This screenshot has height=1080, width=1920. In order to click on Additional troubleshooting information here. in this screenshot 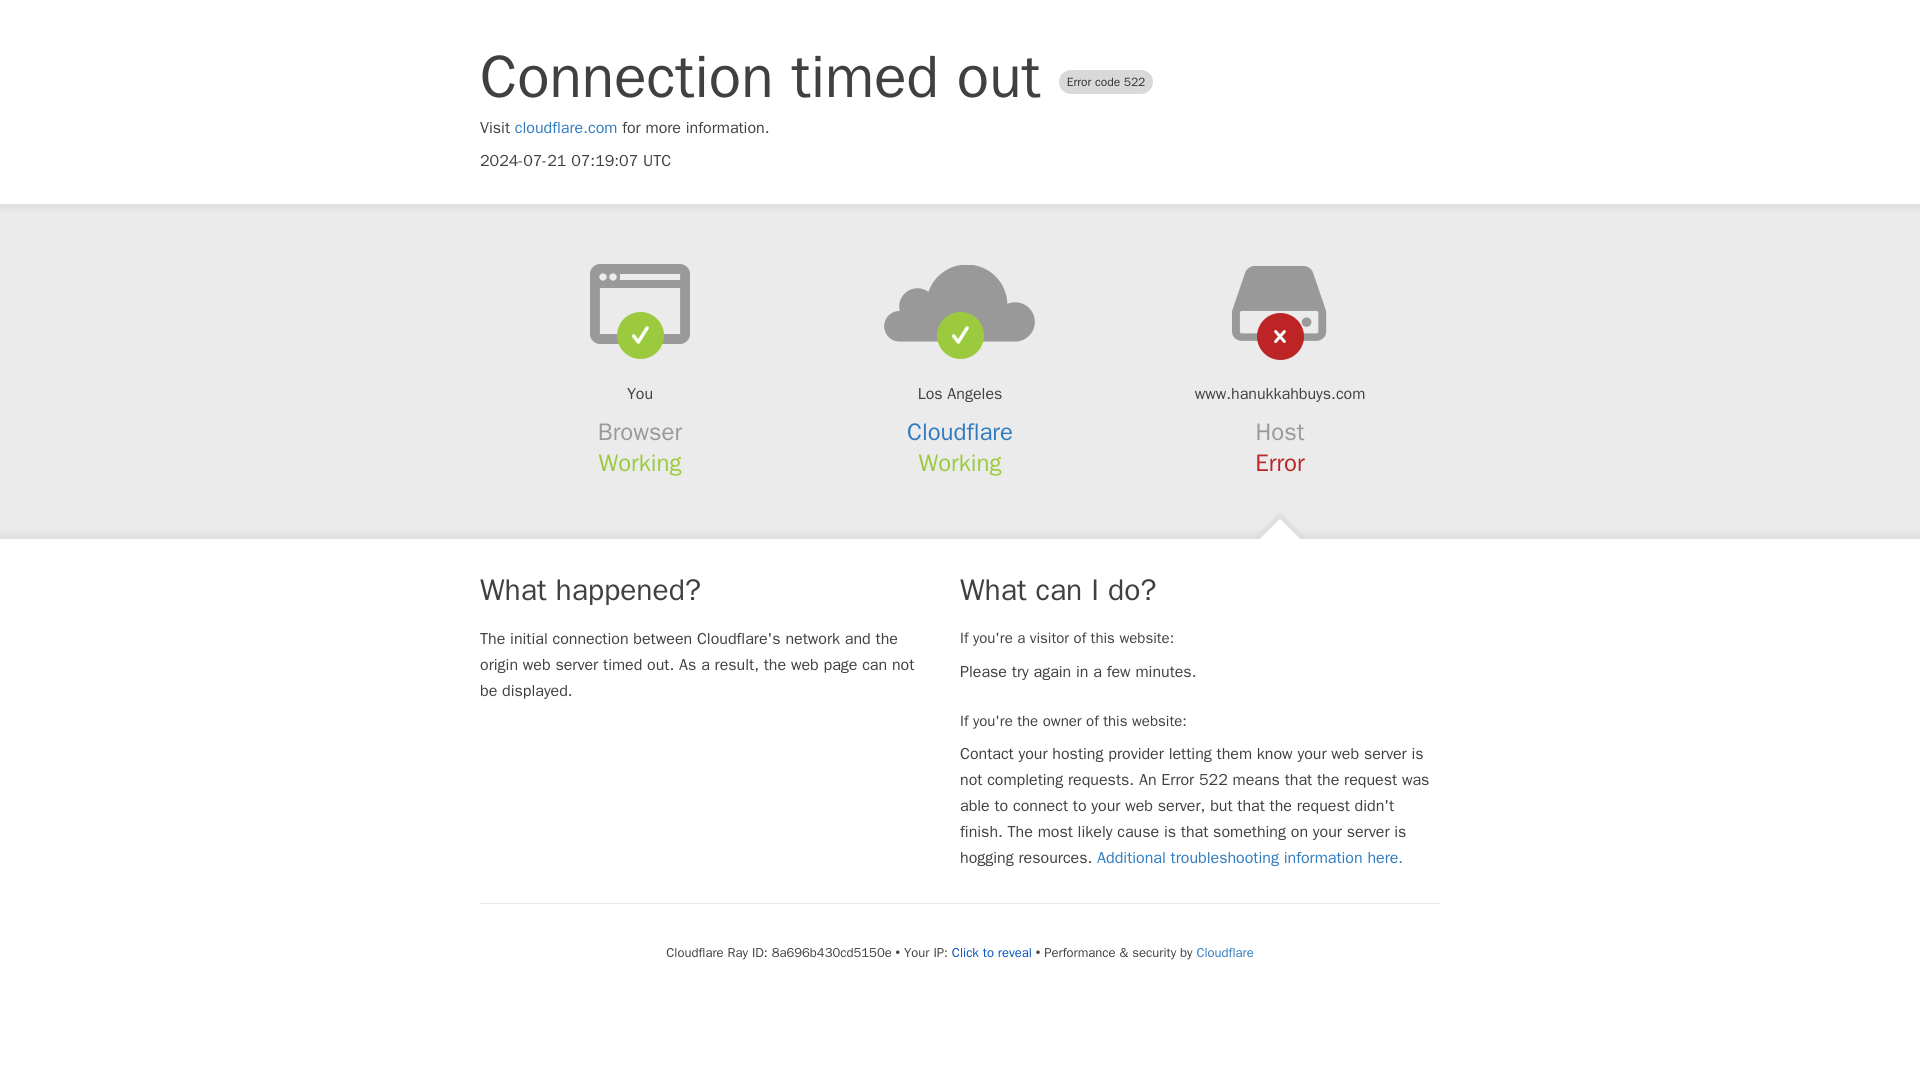, I will do `click(1250, 858)`.